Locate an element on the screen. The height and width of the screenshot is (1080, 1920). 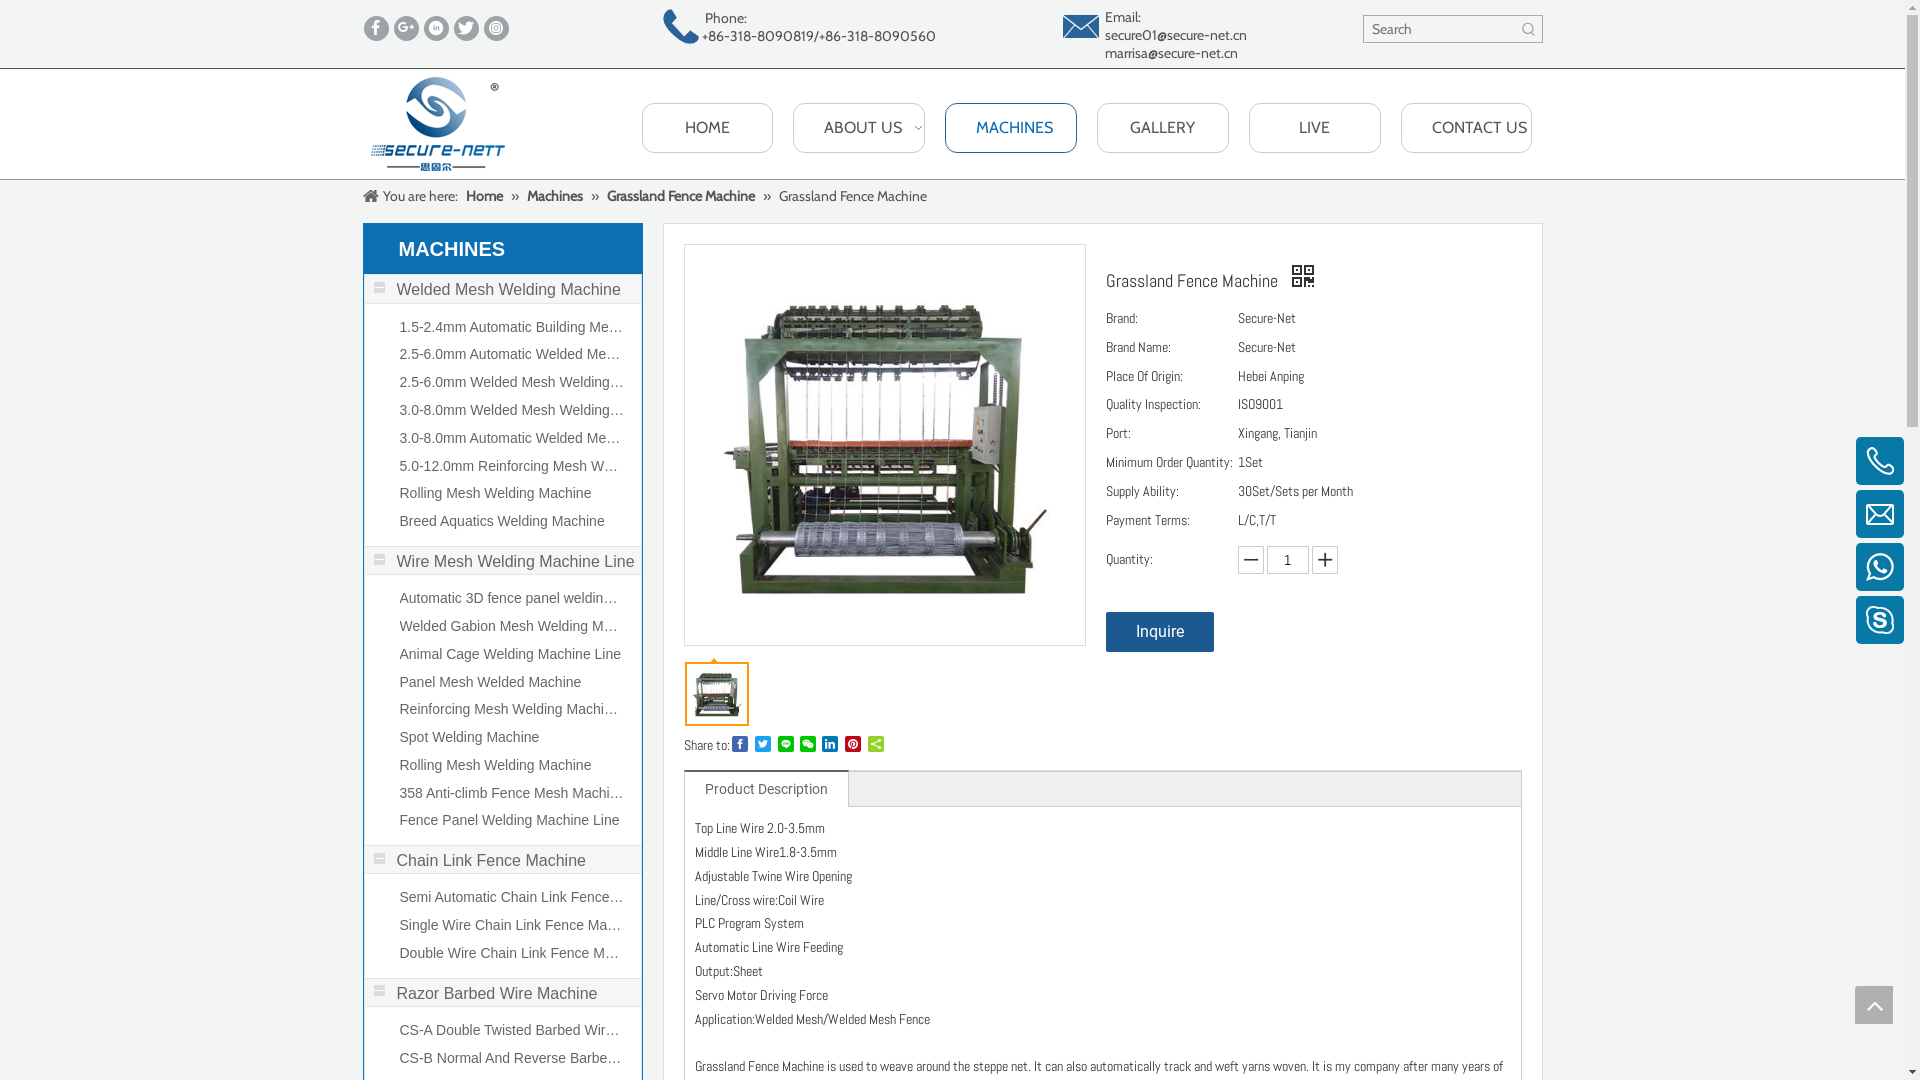
Facebook is located at coordinates (376, 28).